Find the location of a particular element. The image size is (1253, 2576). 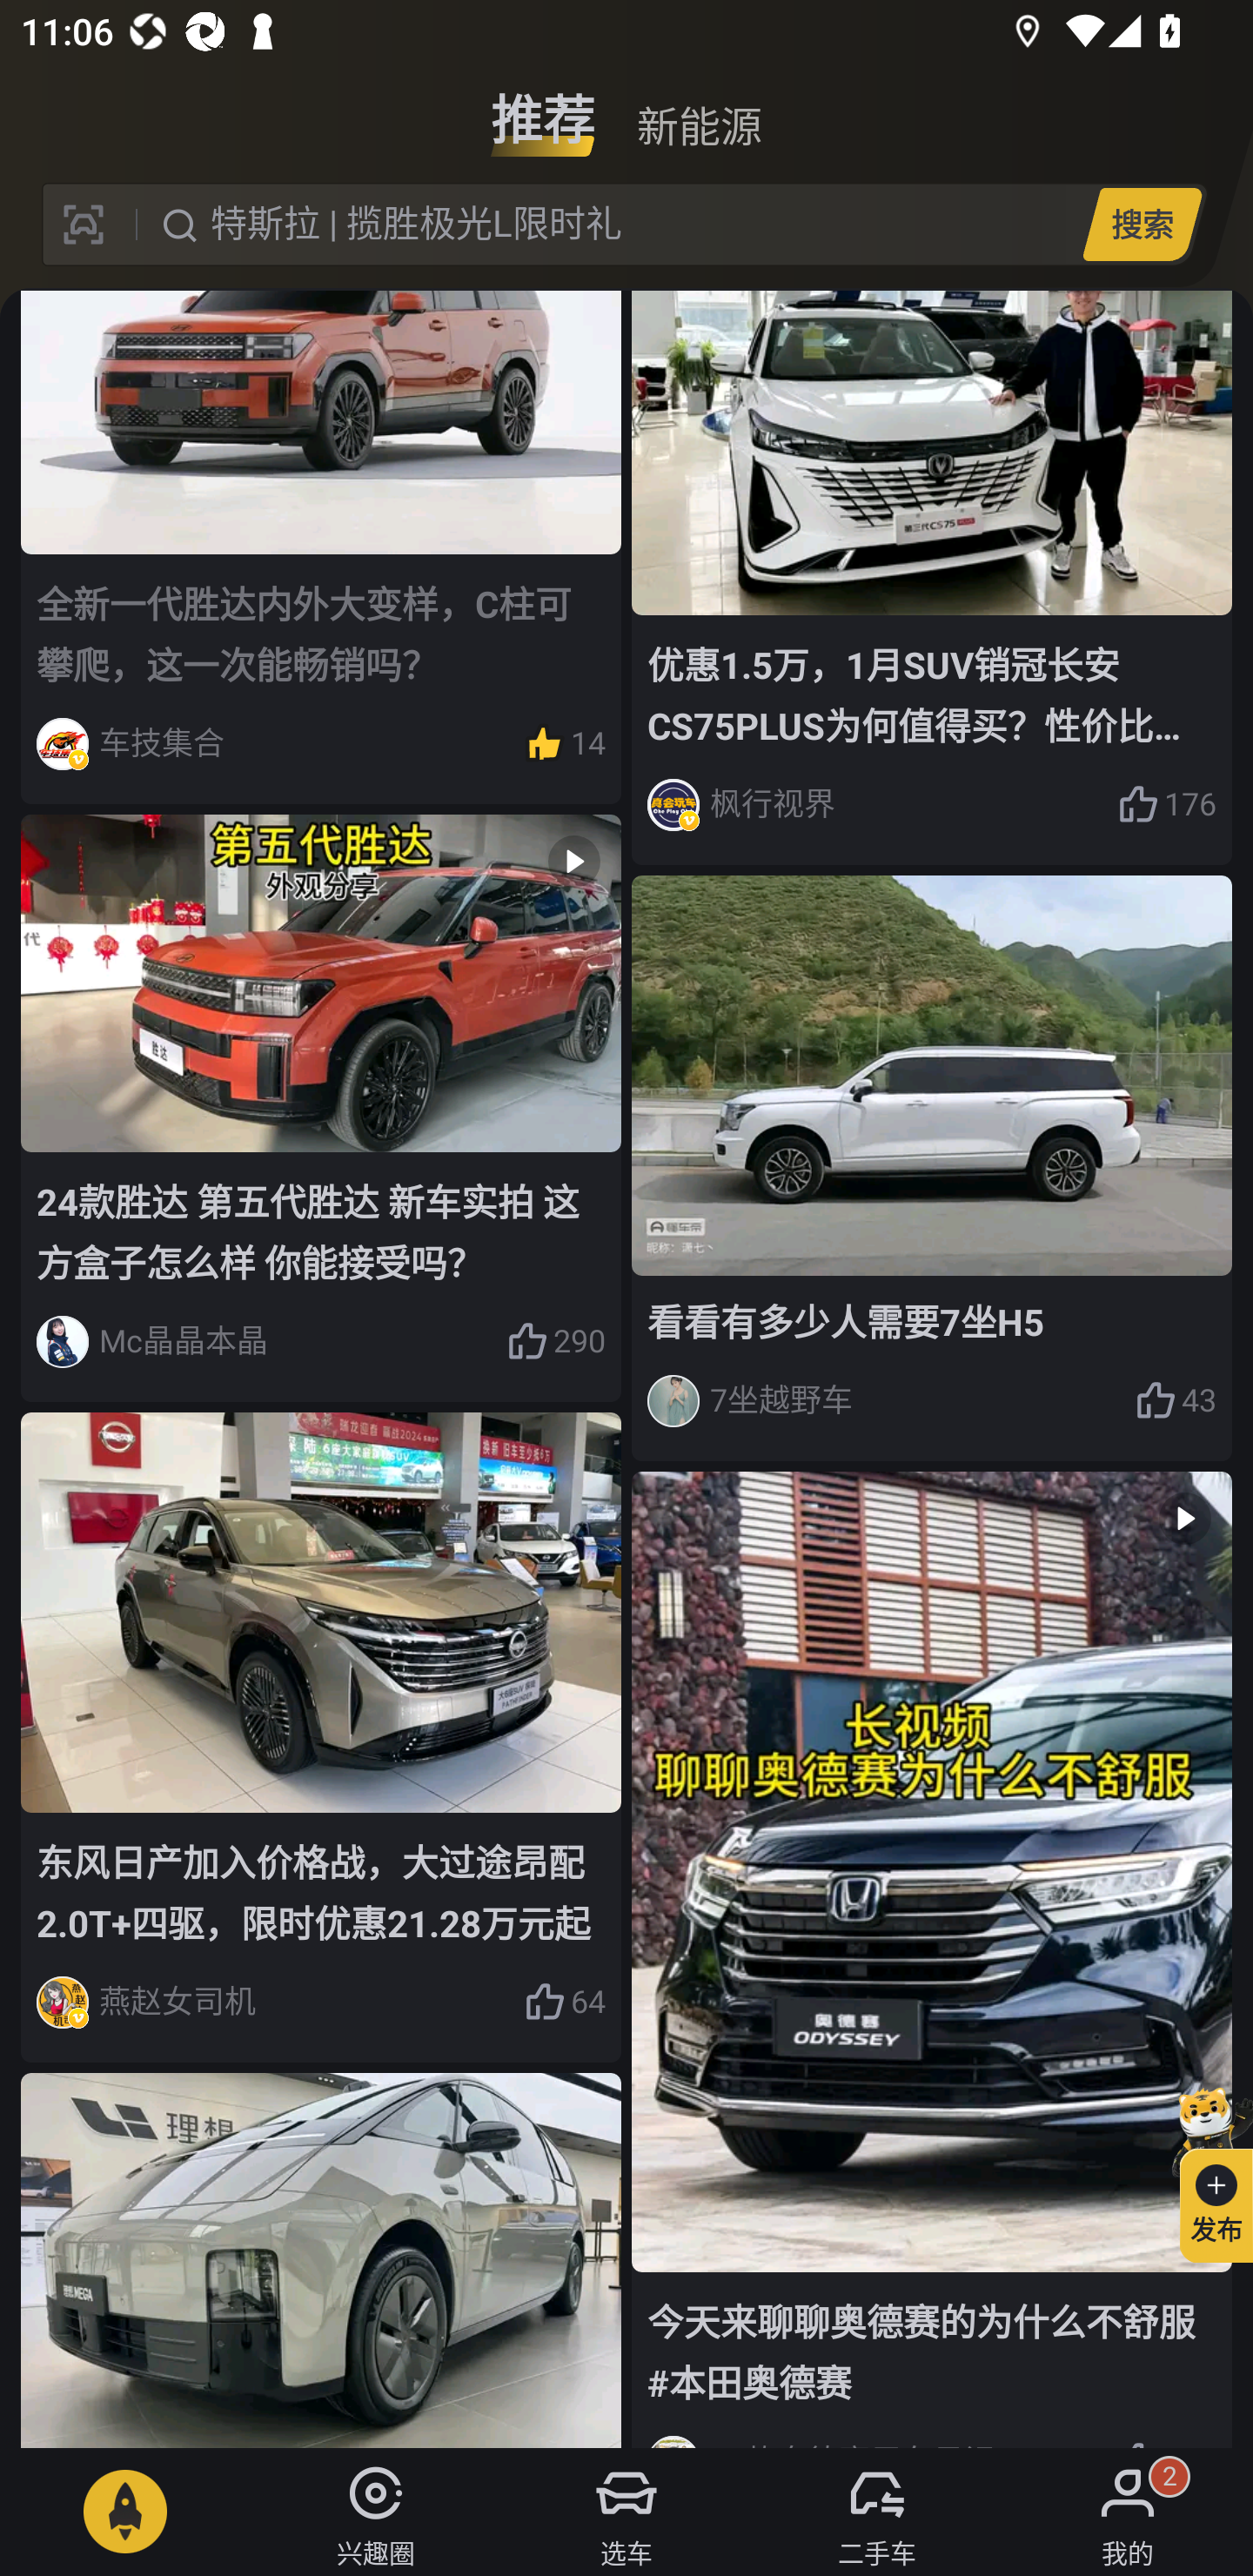

64 is located at coordinates (564, 2002).